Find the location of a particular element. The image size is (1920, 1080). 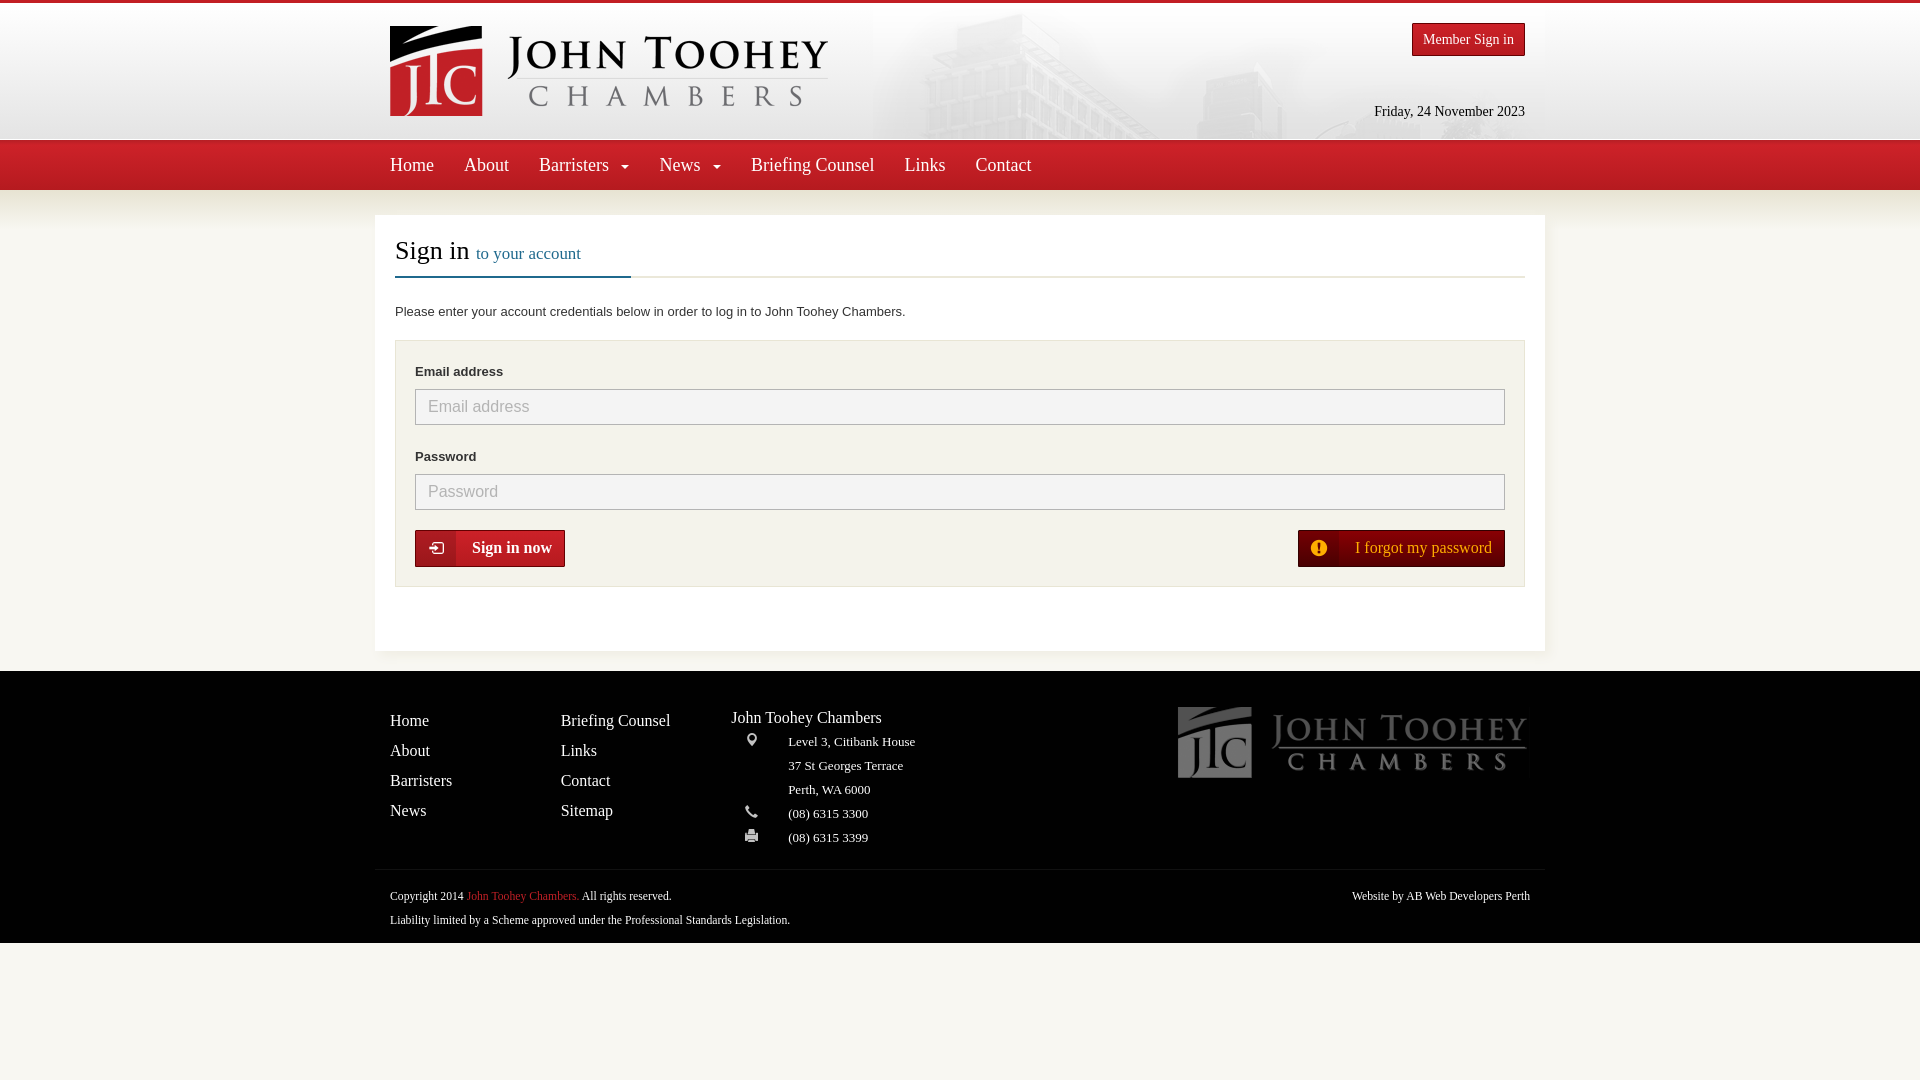

Home is located at coordinates (412, 165).